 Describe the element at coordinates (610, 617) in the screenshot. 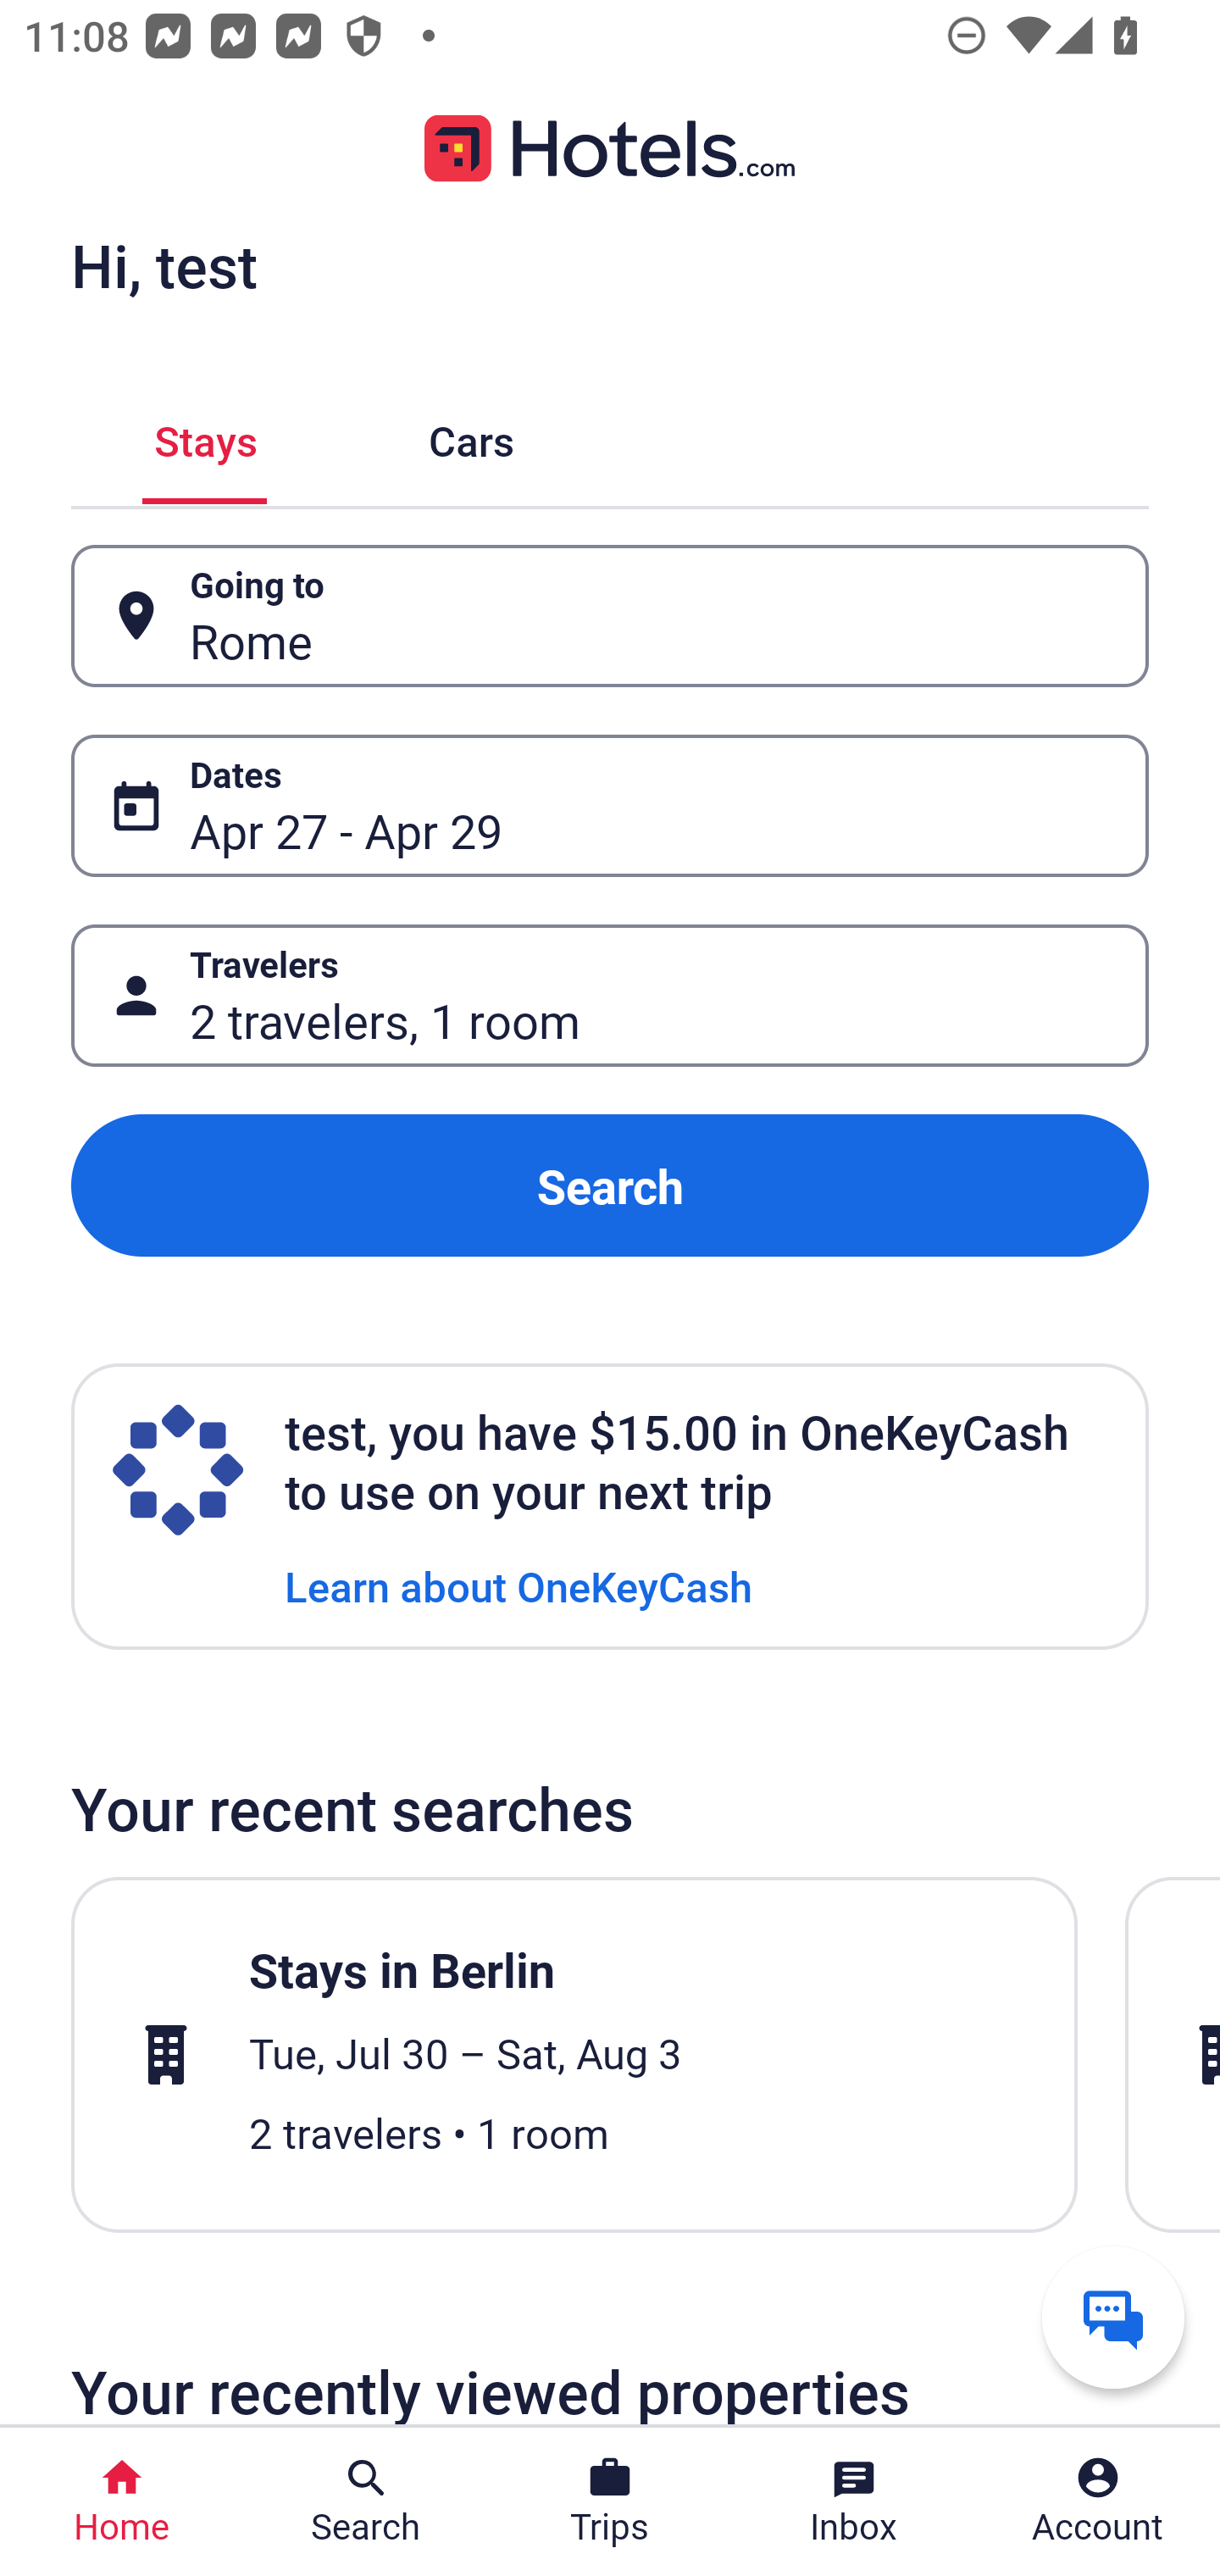

I see `Going to Button Rome` at that location.